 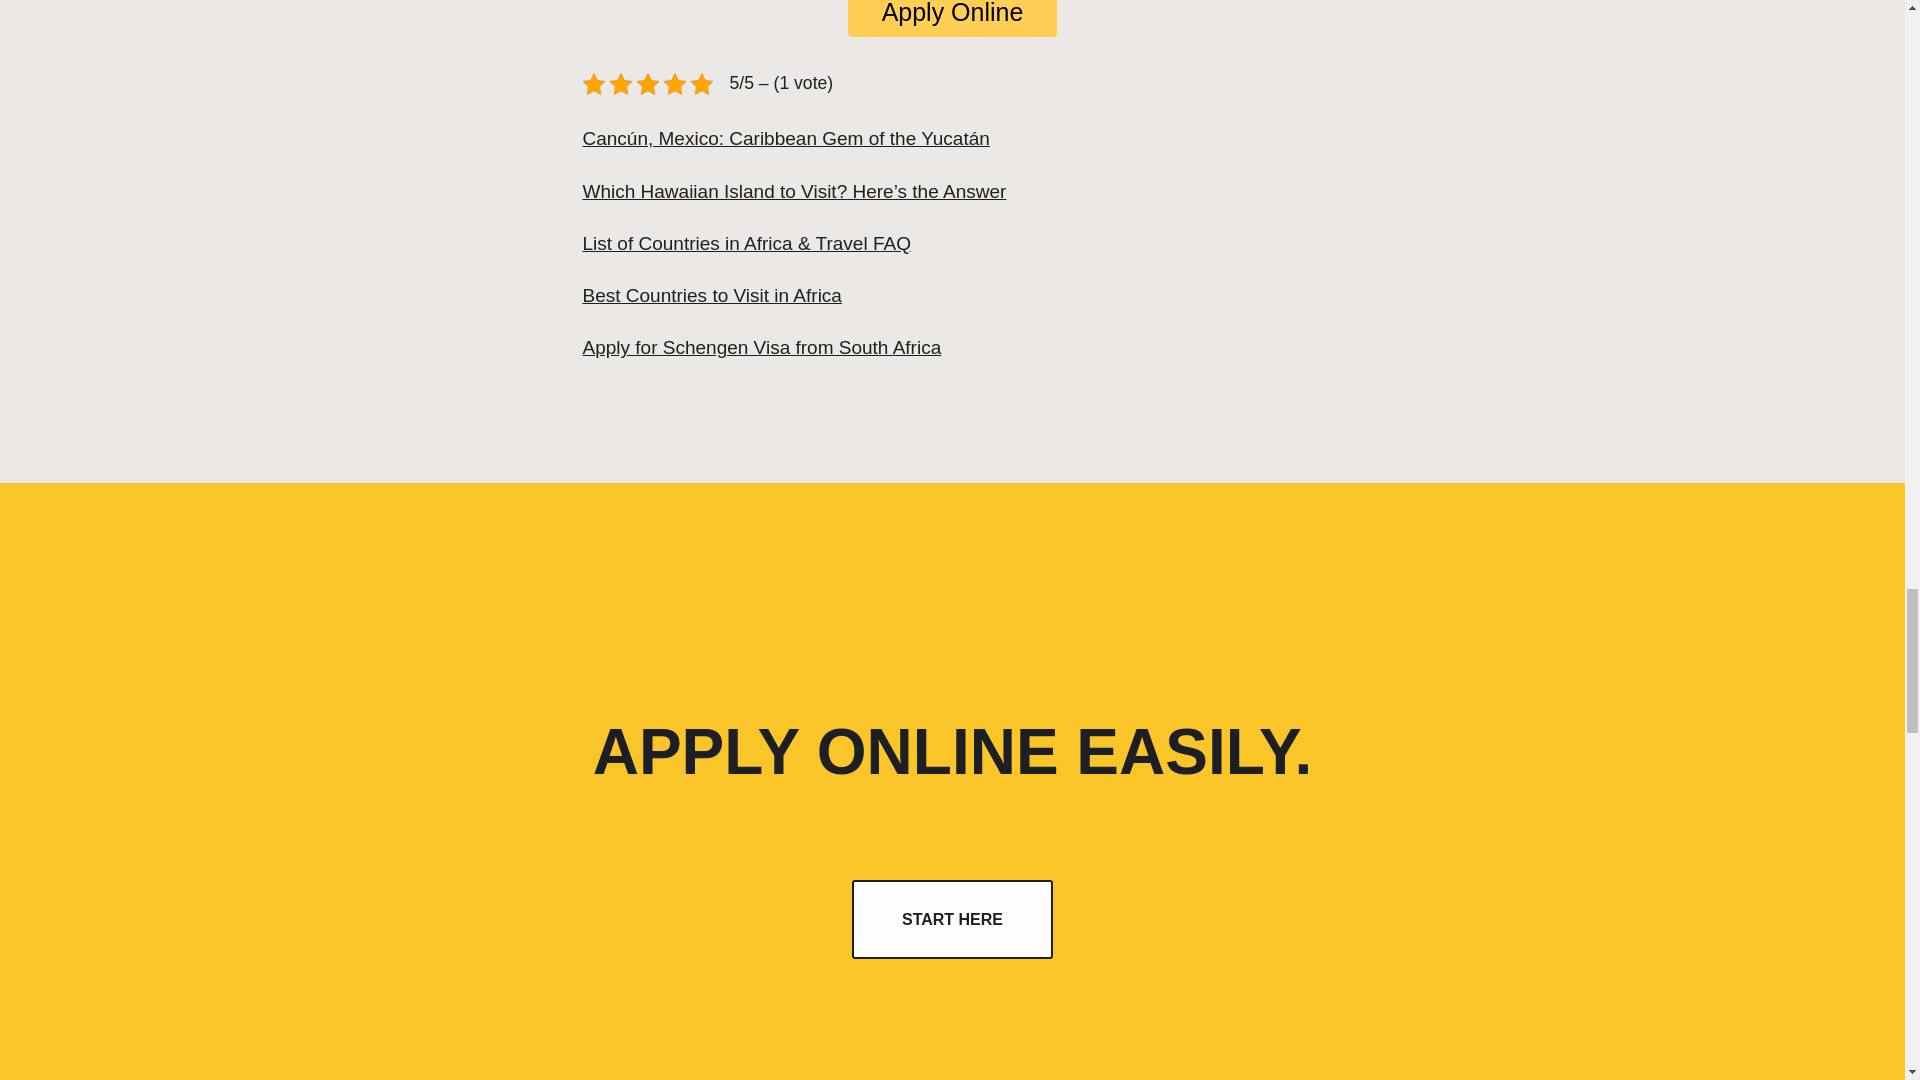 What do you see at coordinates (710, 295) in the screenshot?
I see `Best Countries to Visit in Africa` at bounding box center [710, 295].